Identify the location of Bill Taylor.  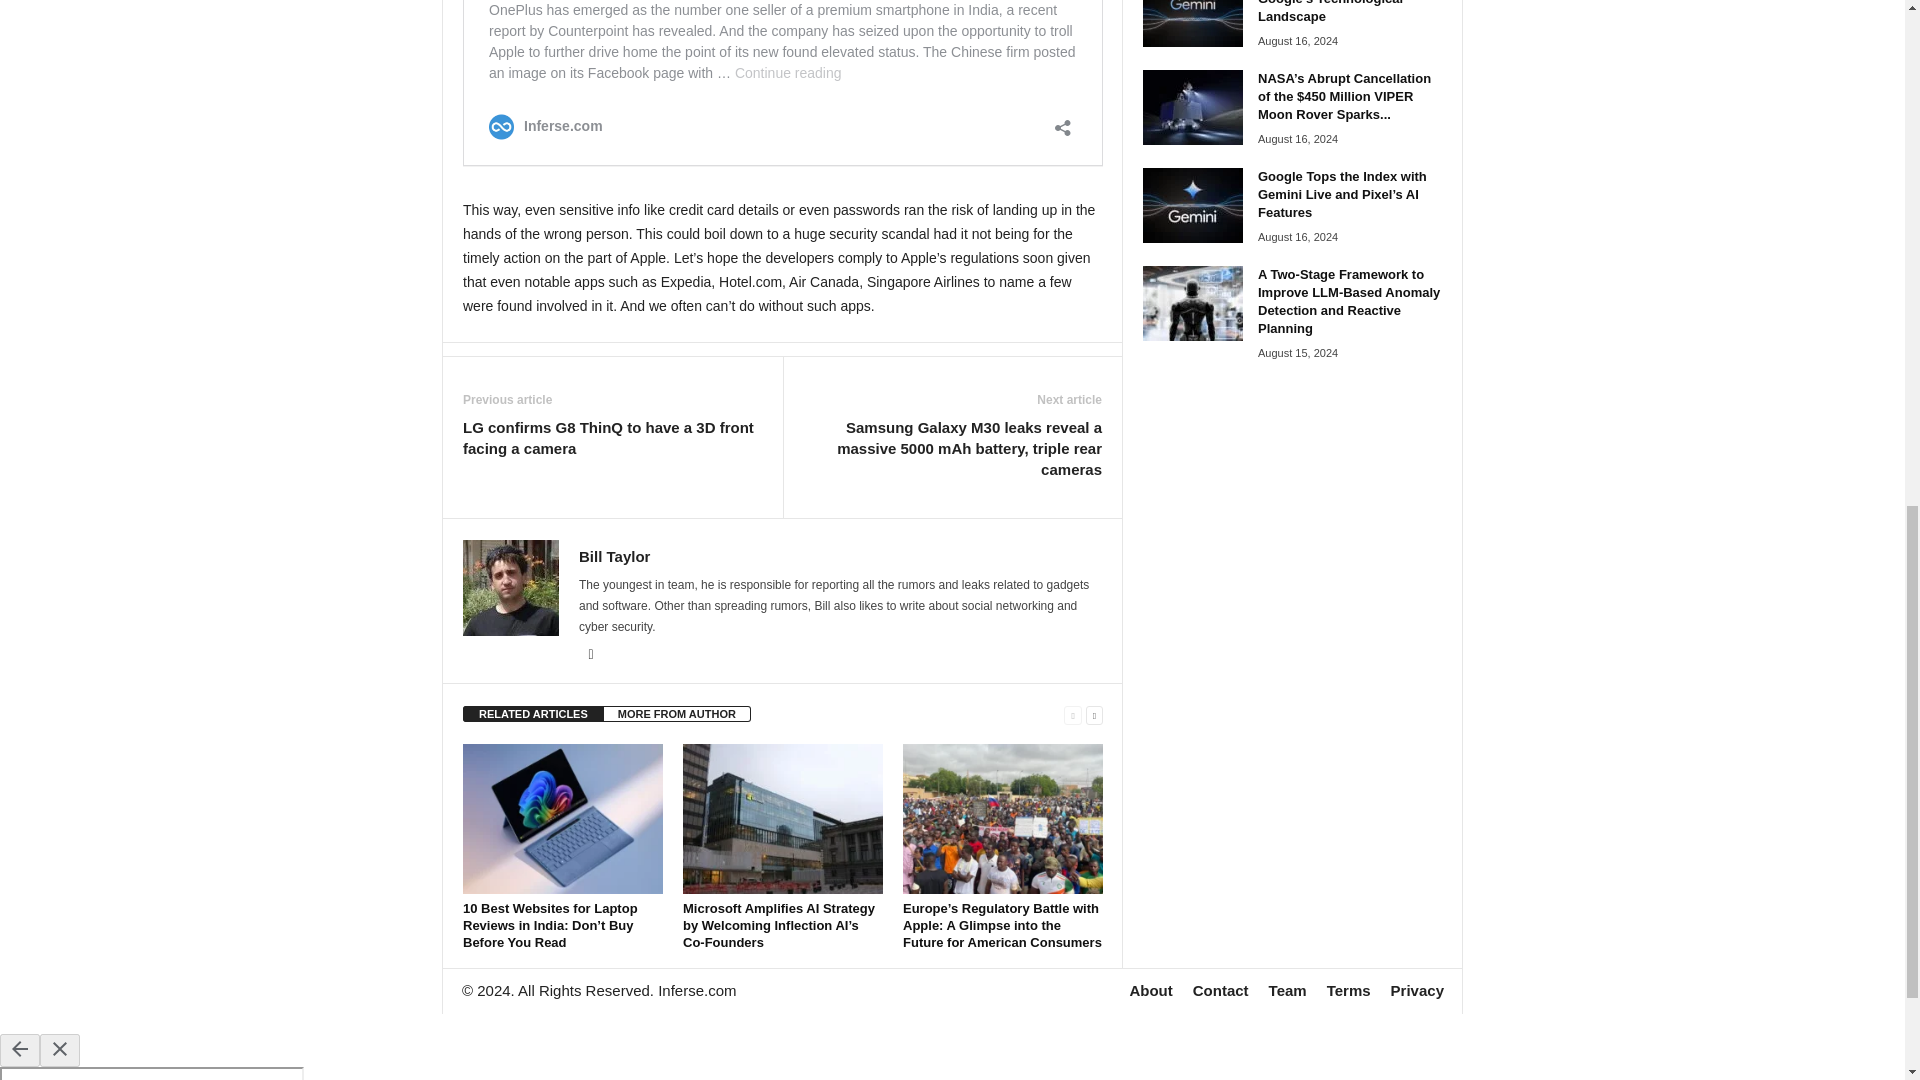
(614, 556).